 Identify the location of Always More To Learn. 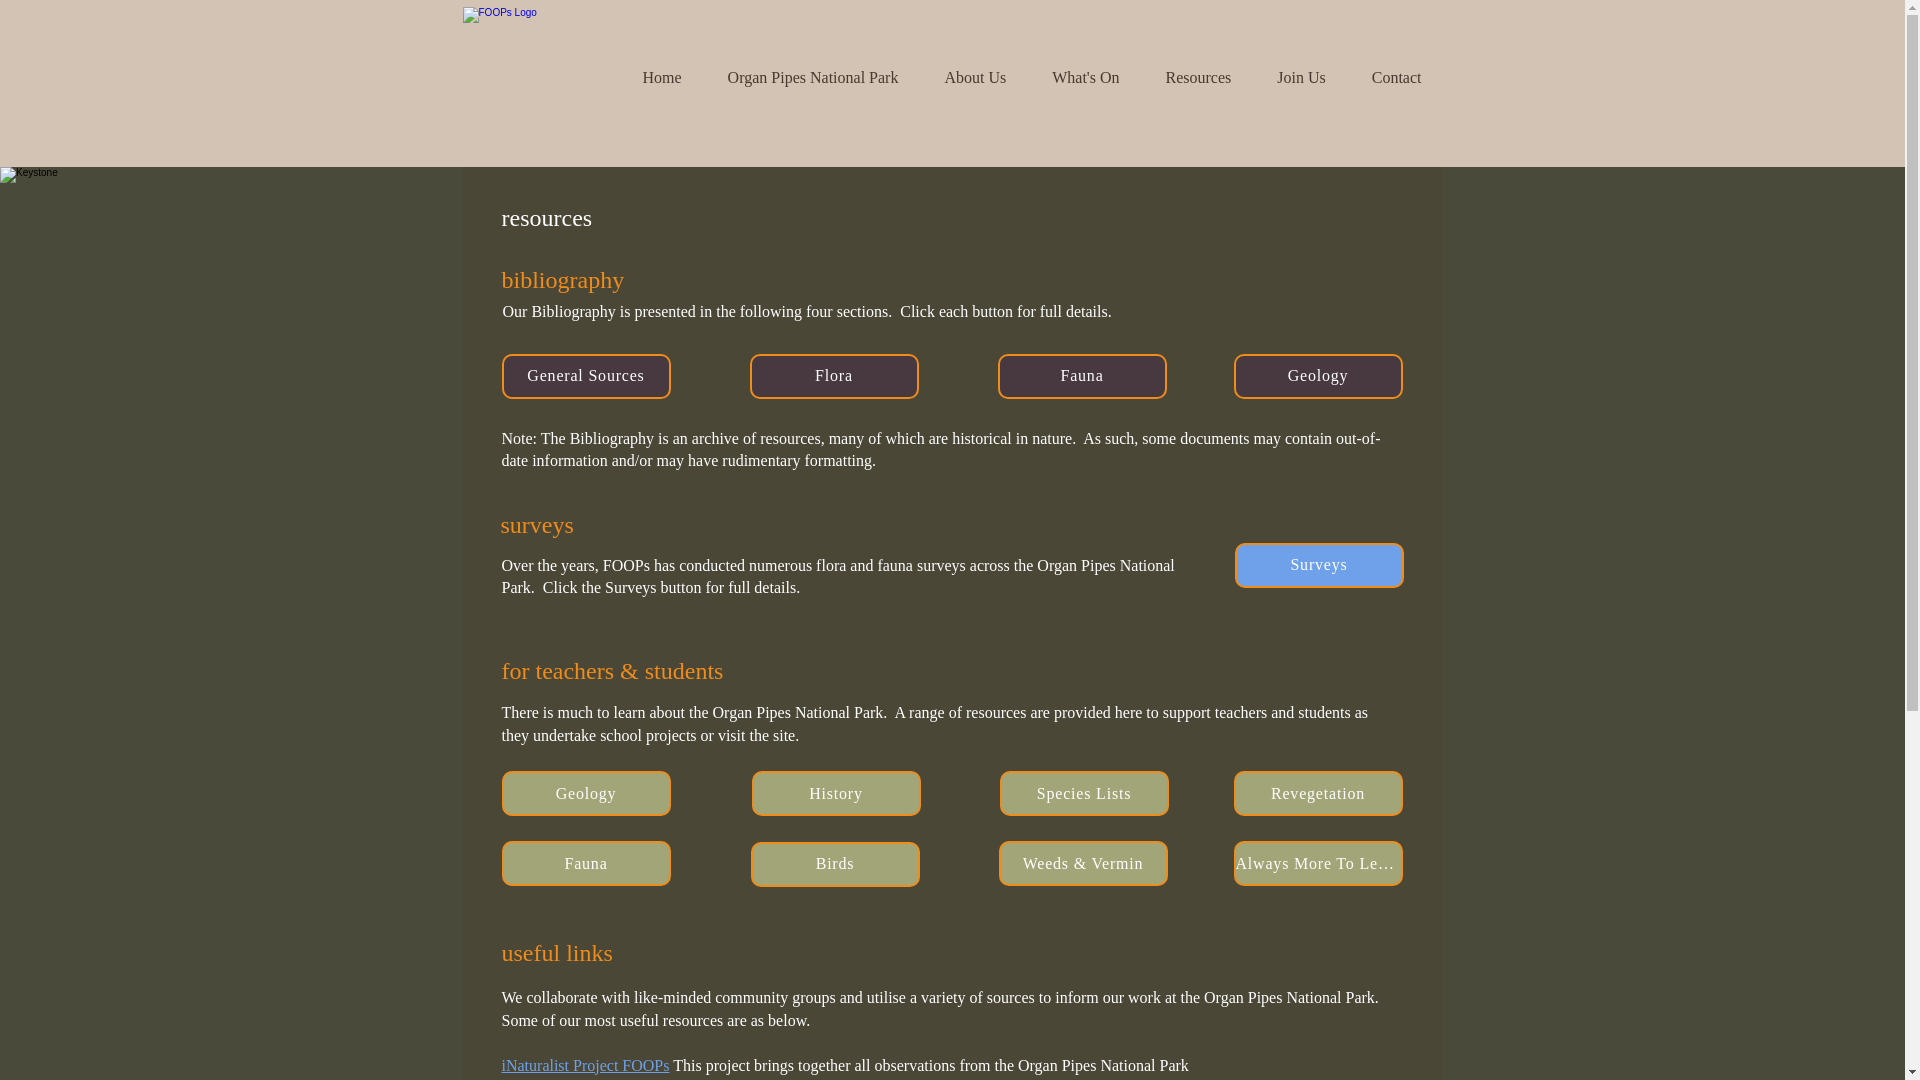
(1318, 863).